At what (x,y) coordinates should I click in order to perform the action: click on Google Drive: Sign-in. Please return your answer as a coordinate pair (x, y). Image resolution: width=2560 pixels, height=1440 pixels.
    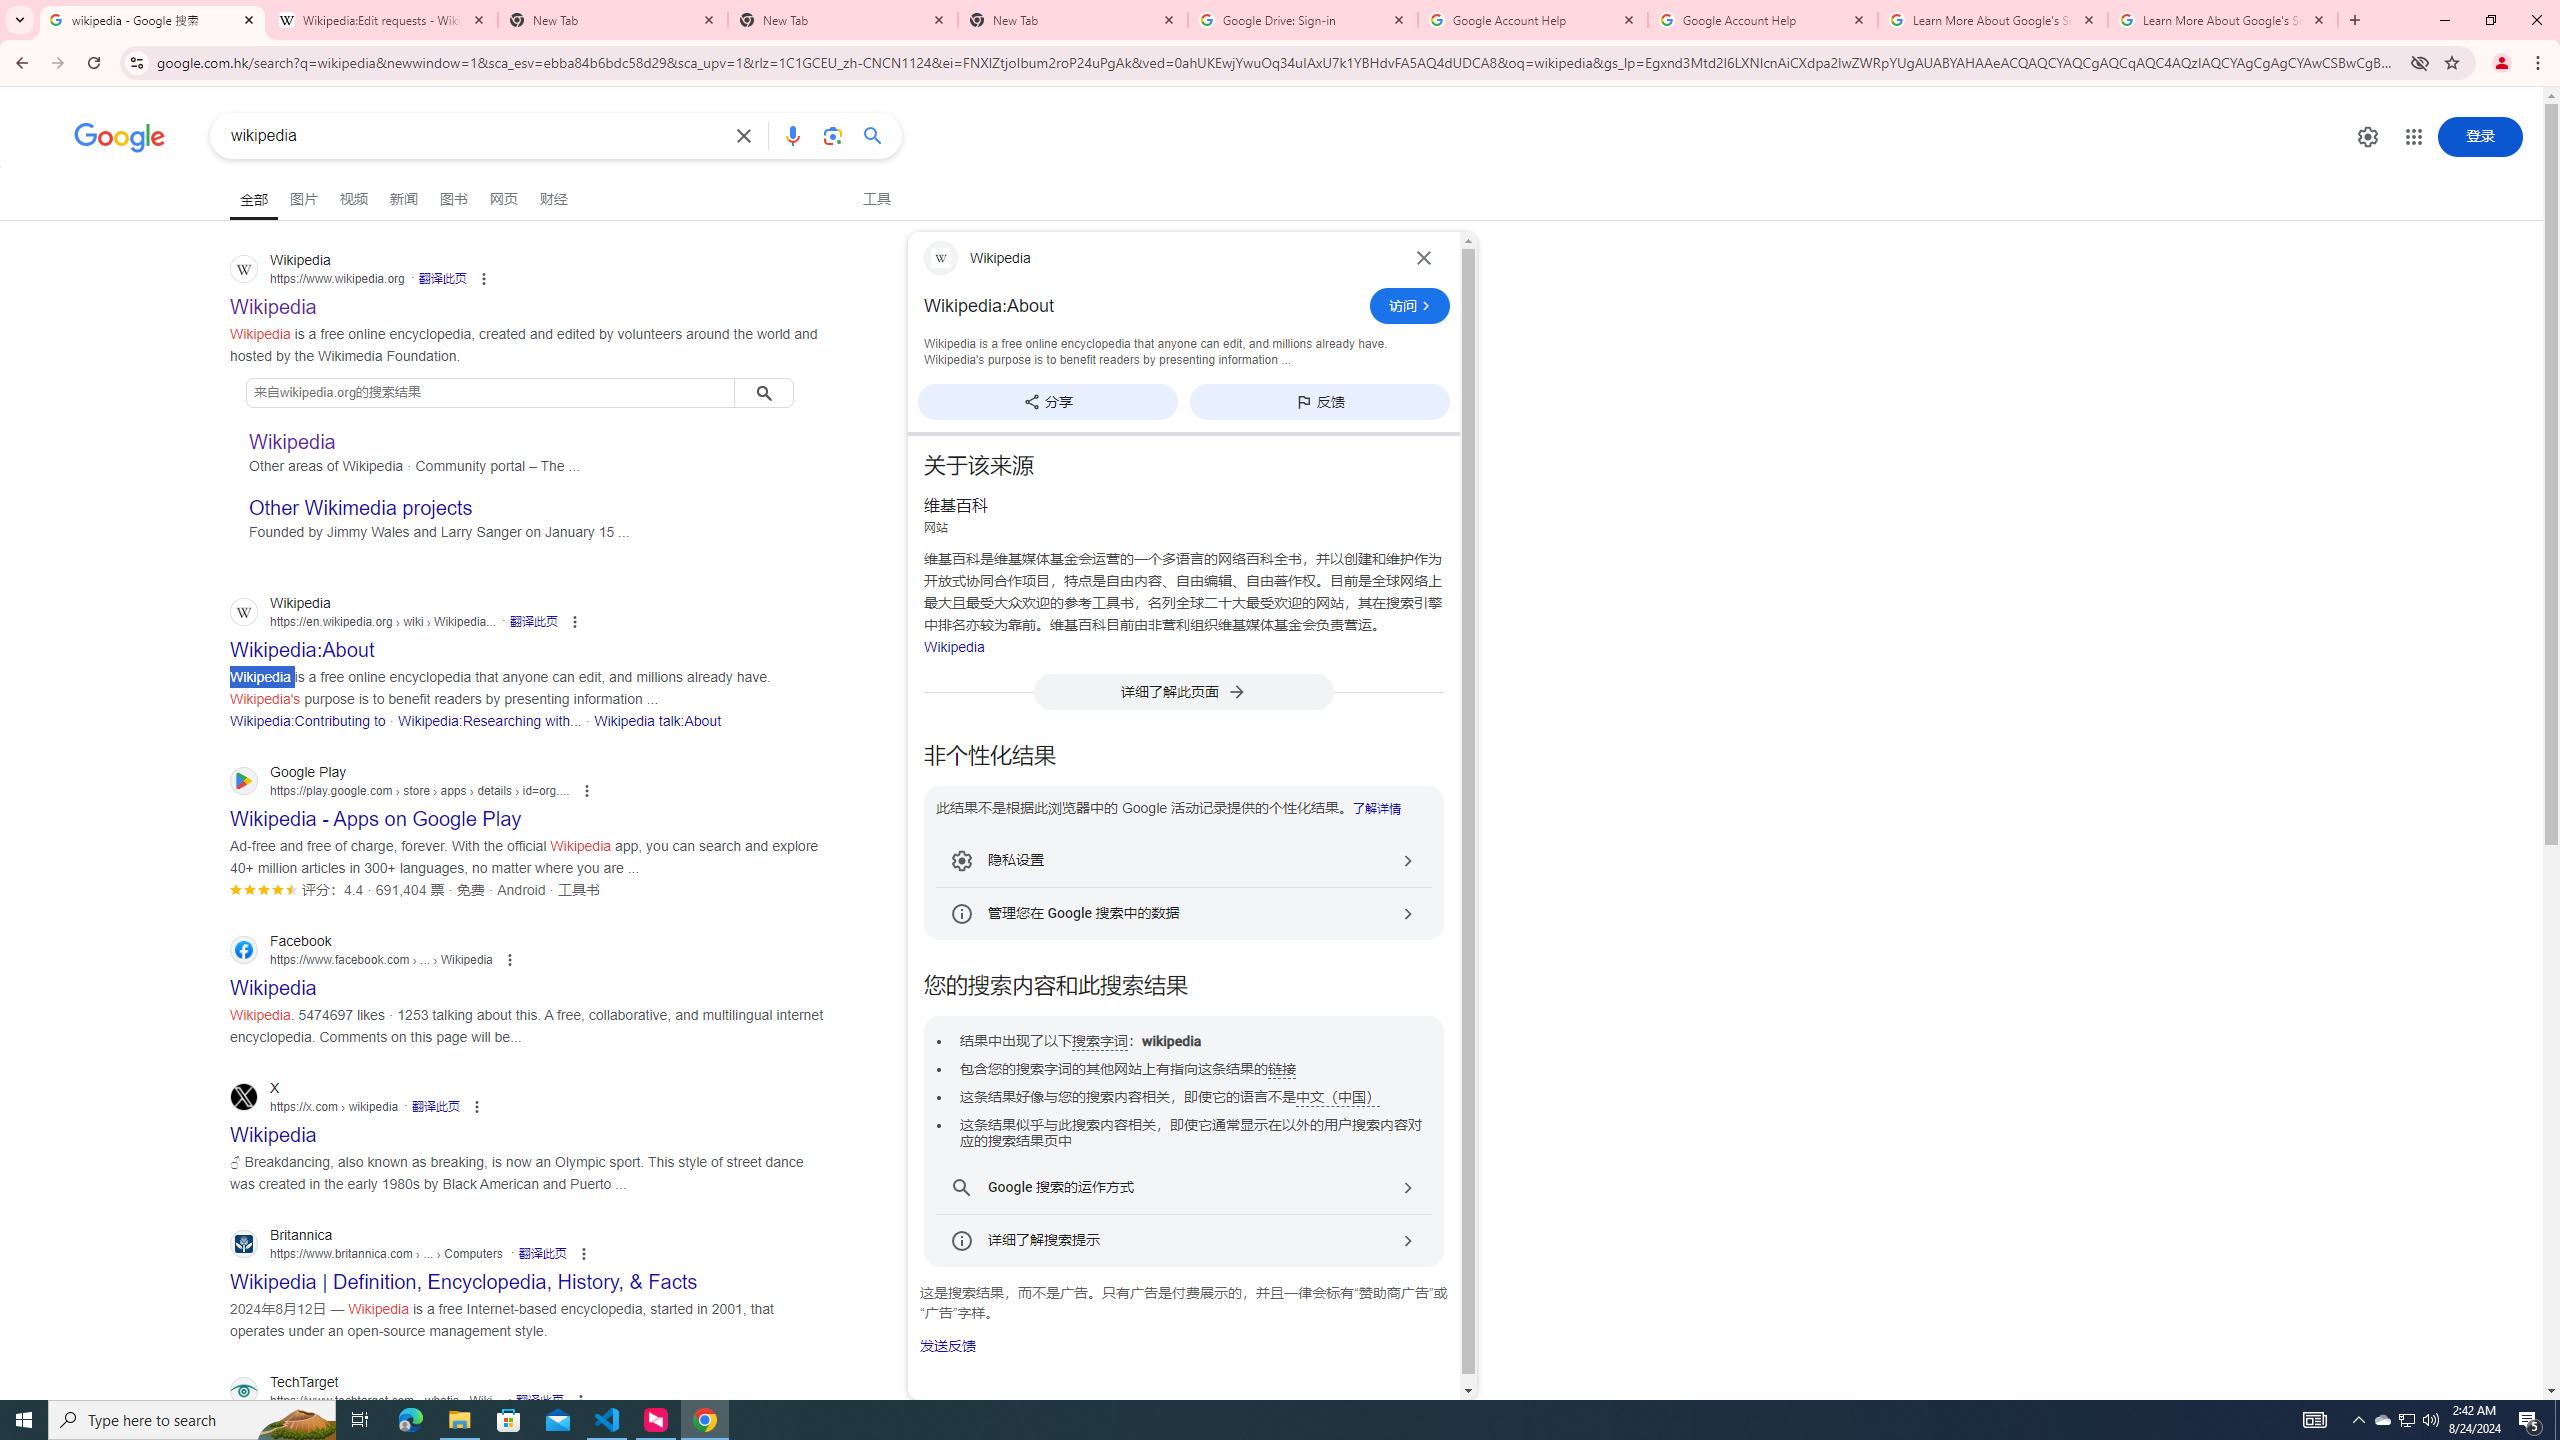
    Looking at the image, I should click on (1302, 20).